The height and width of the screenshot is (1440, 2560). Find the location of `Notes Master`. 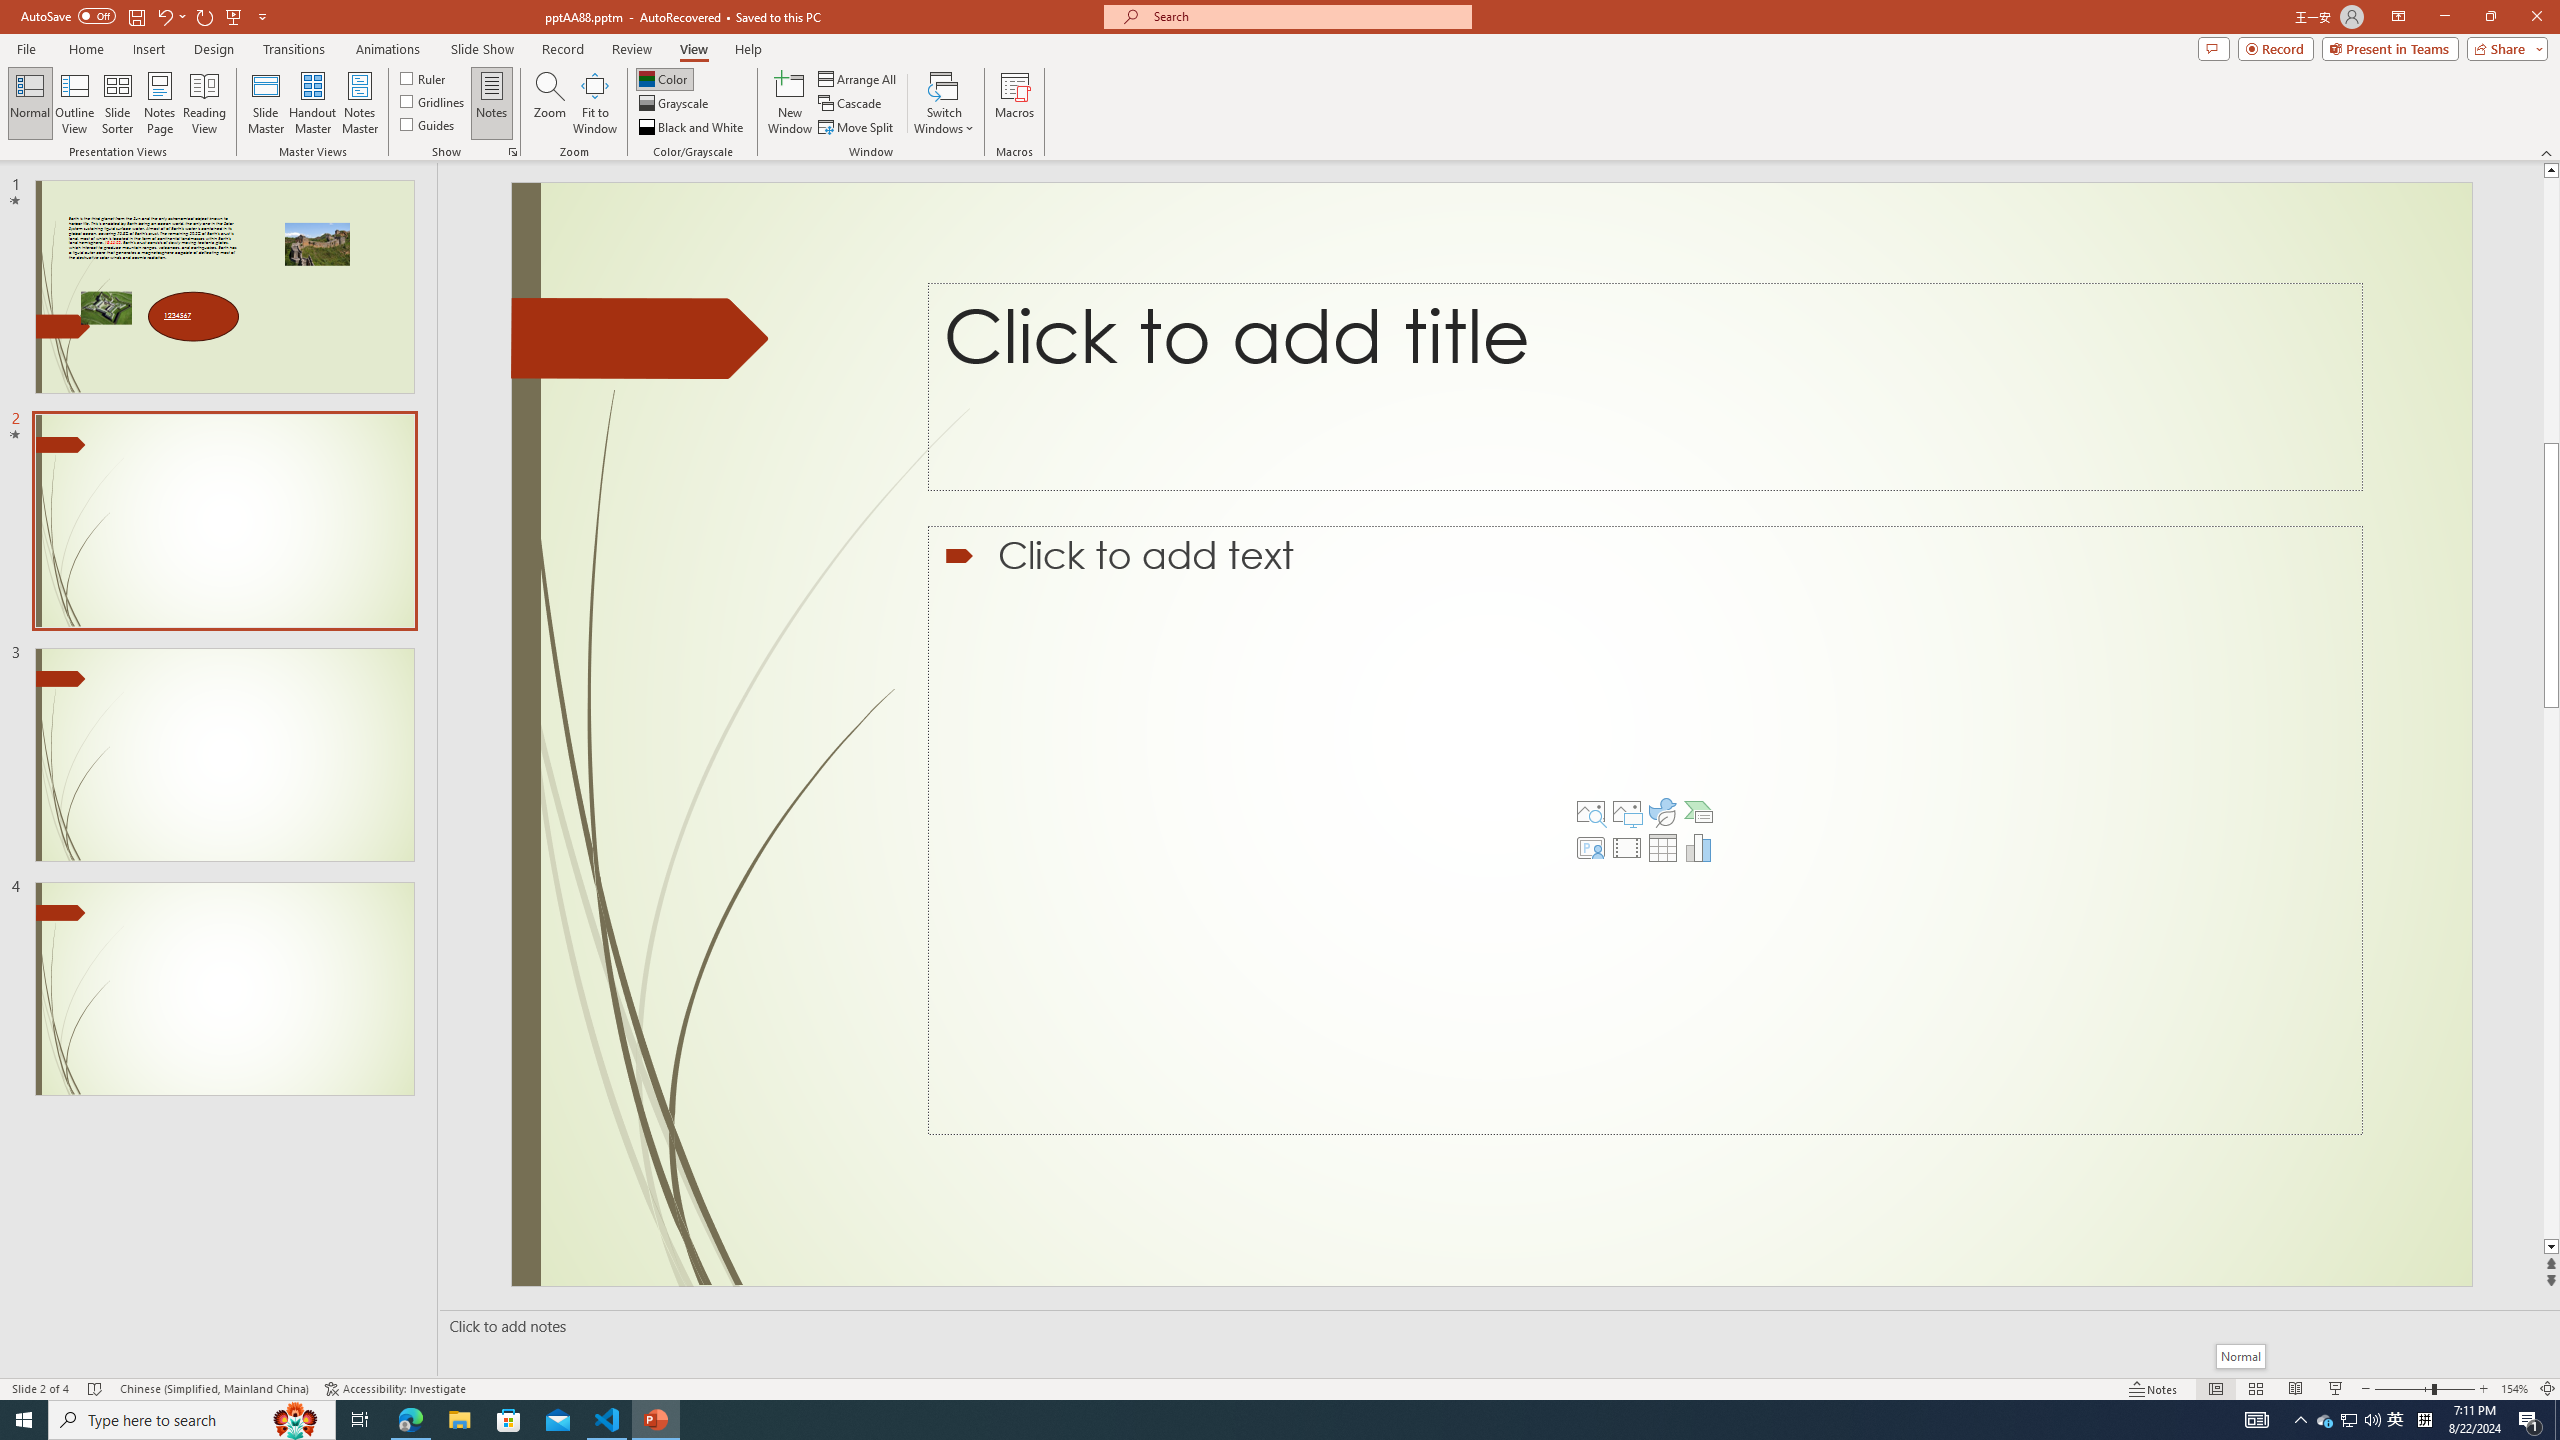

Notes Master is located at coordinates (359, 103).